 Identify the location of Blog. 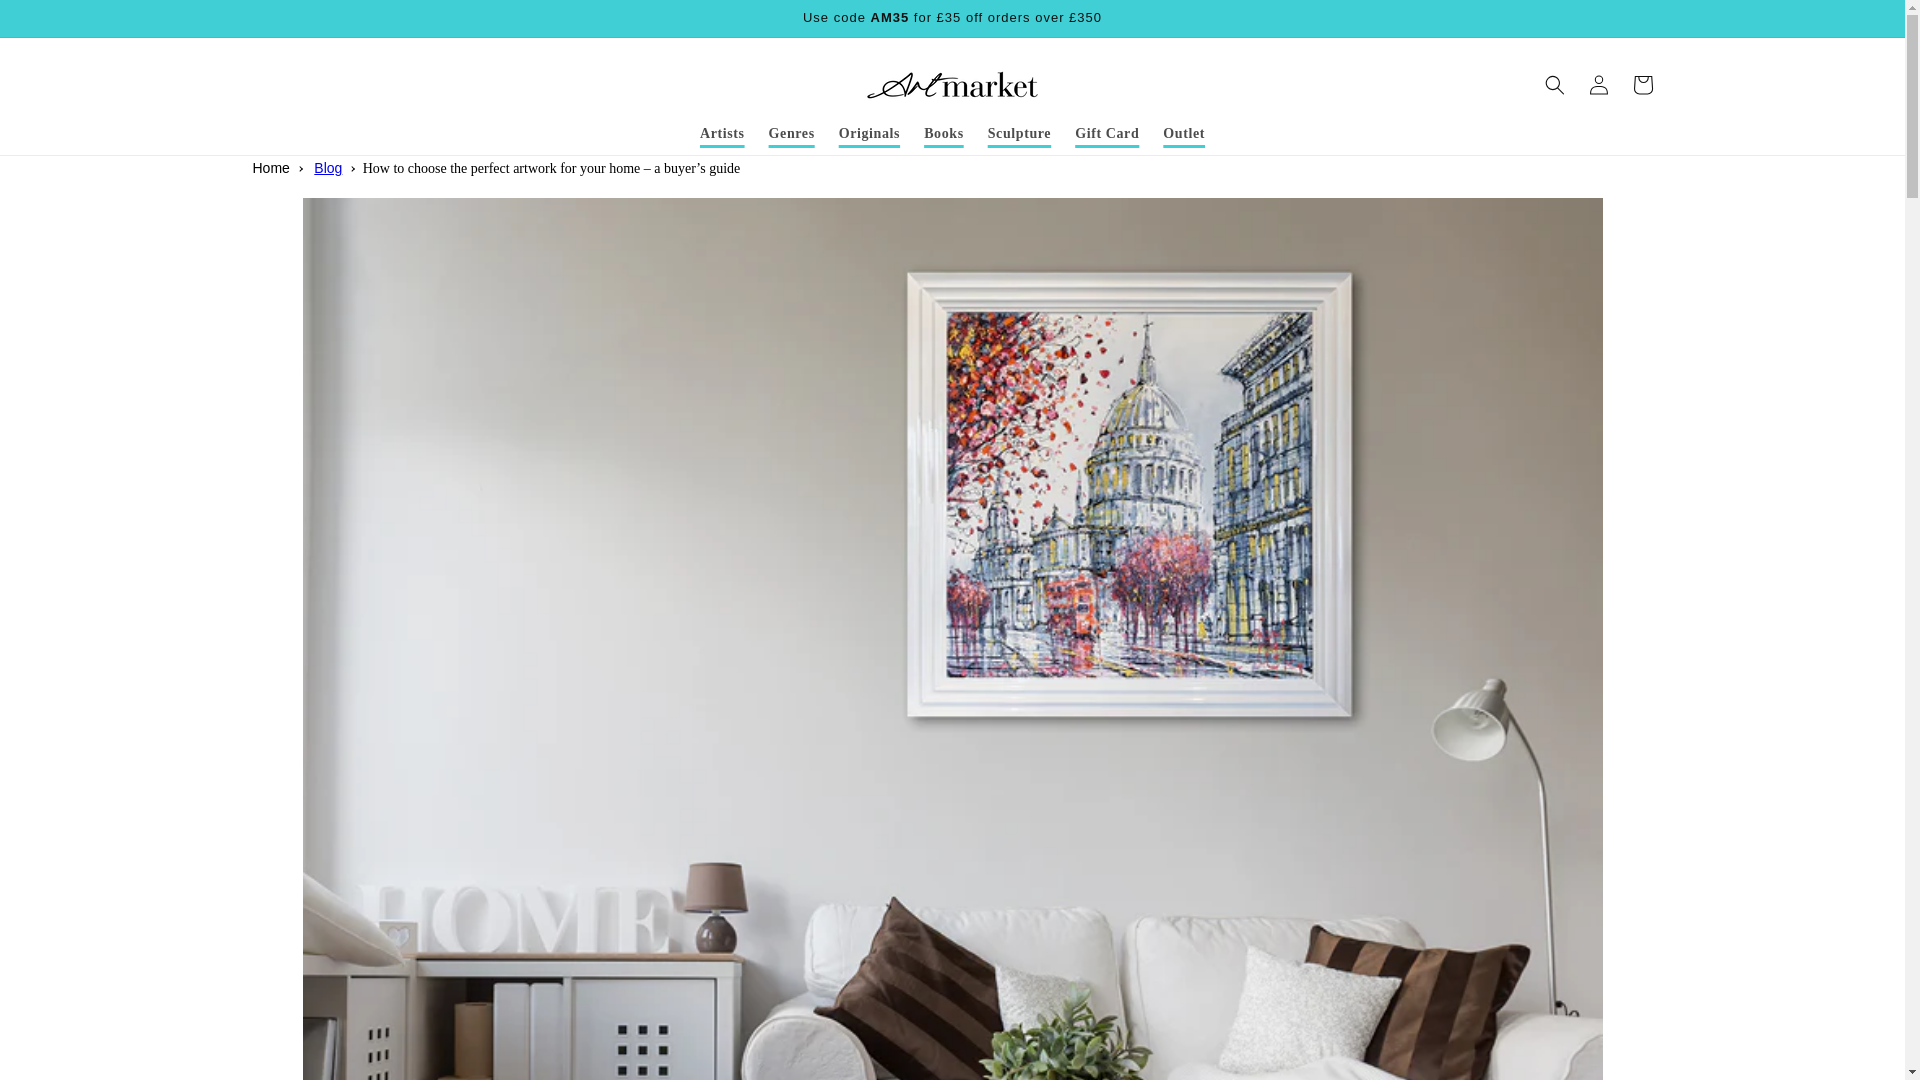
(328, 168).